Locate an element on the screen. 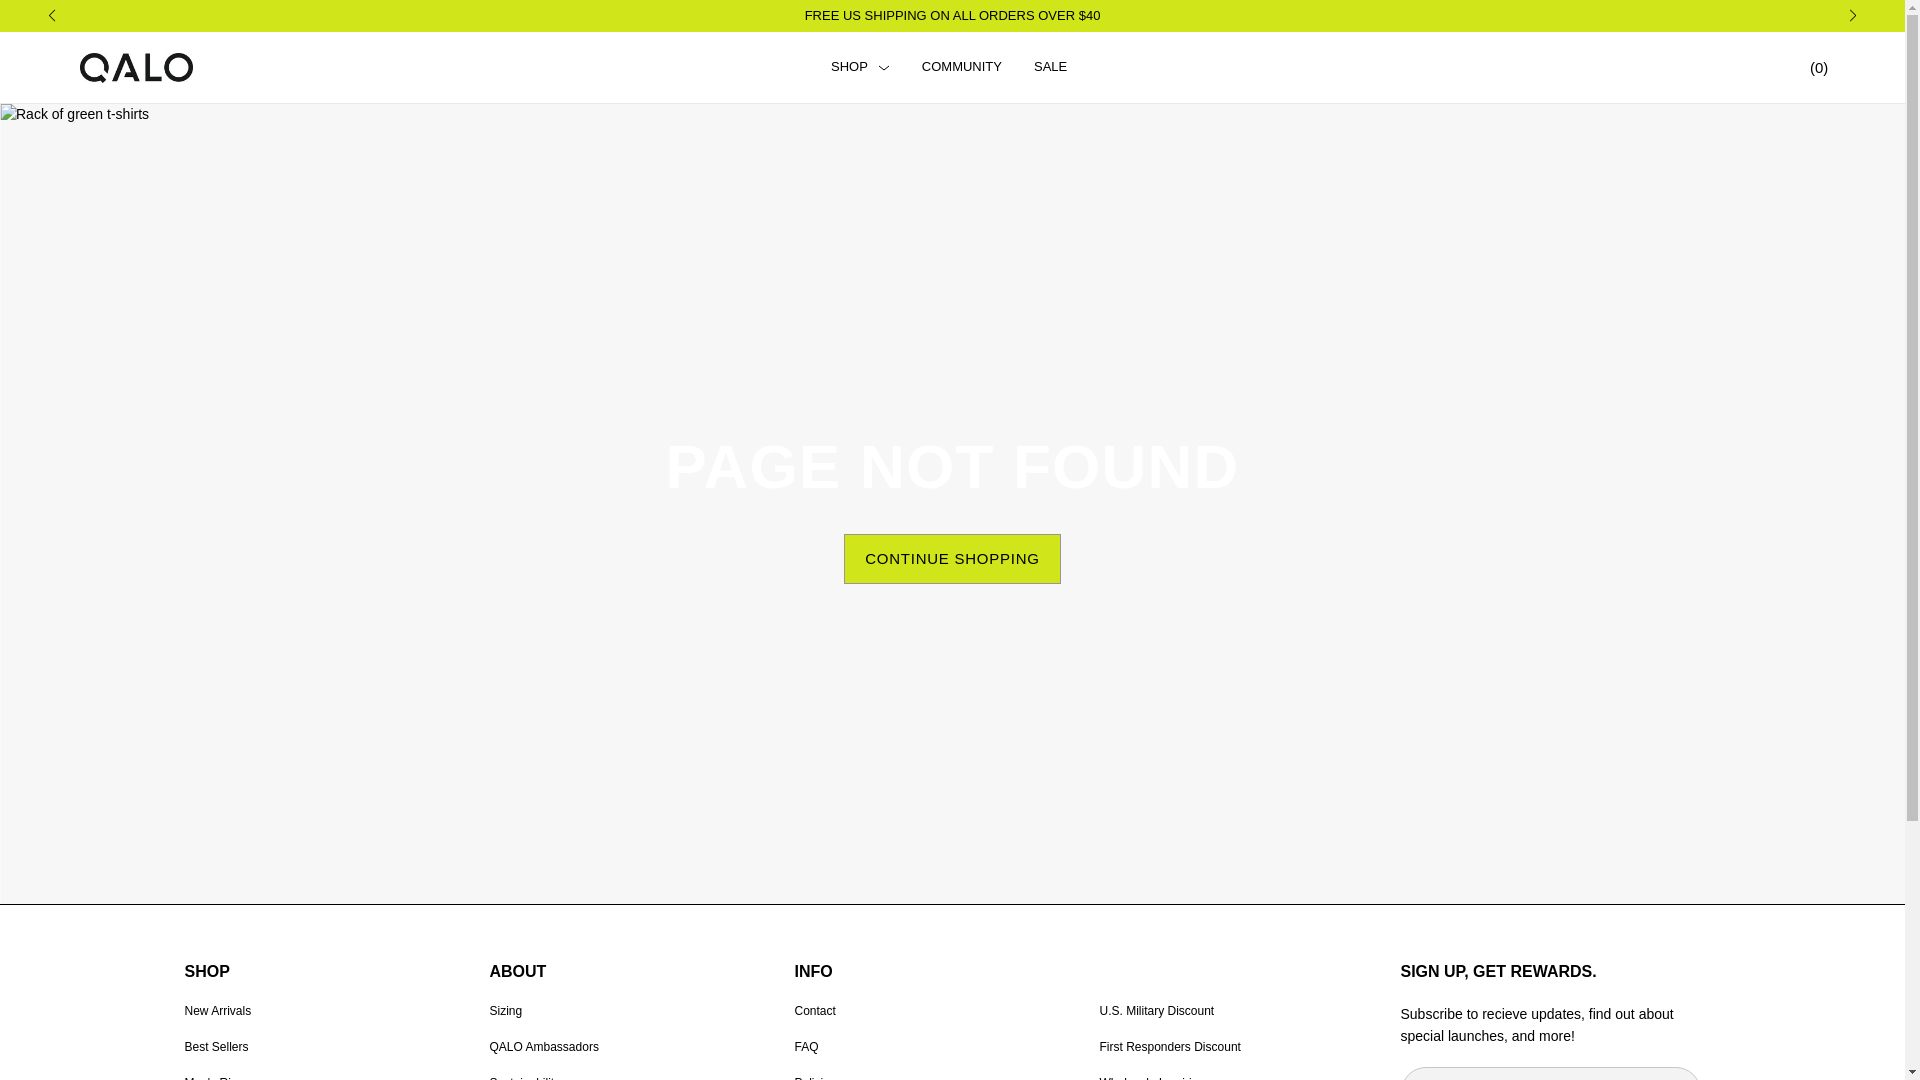 The height and width of the screenshot is (1080, 1920). QALO Ambassadors is located at coordinates (544, 1047).